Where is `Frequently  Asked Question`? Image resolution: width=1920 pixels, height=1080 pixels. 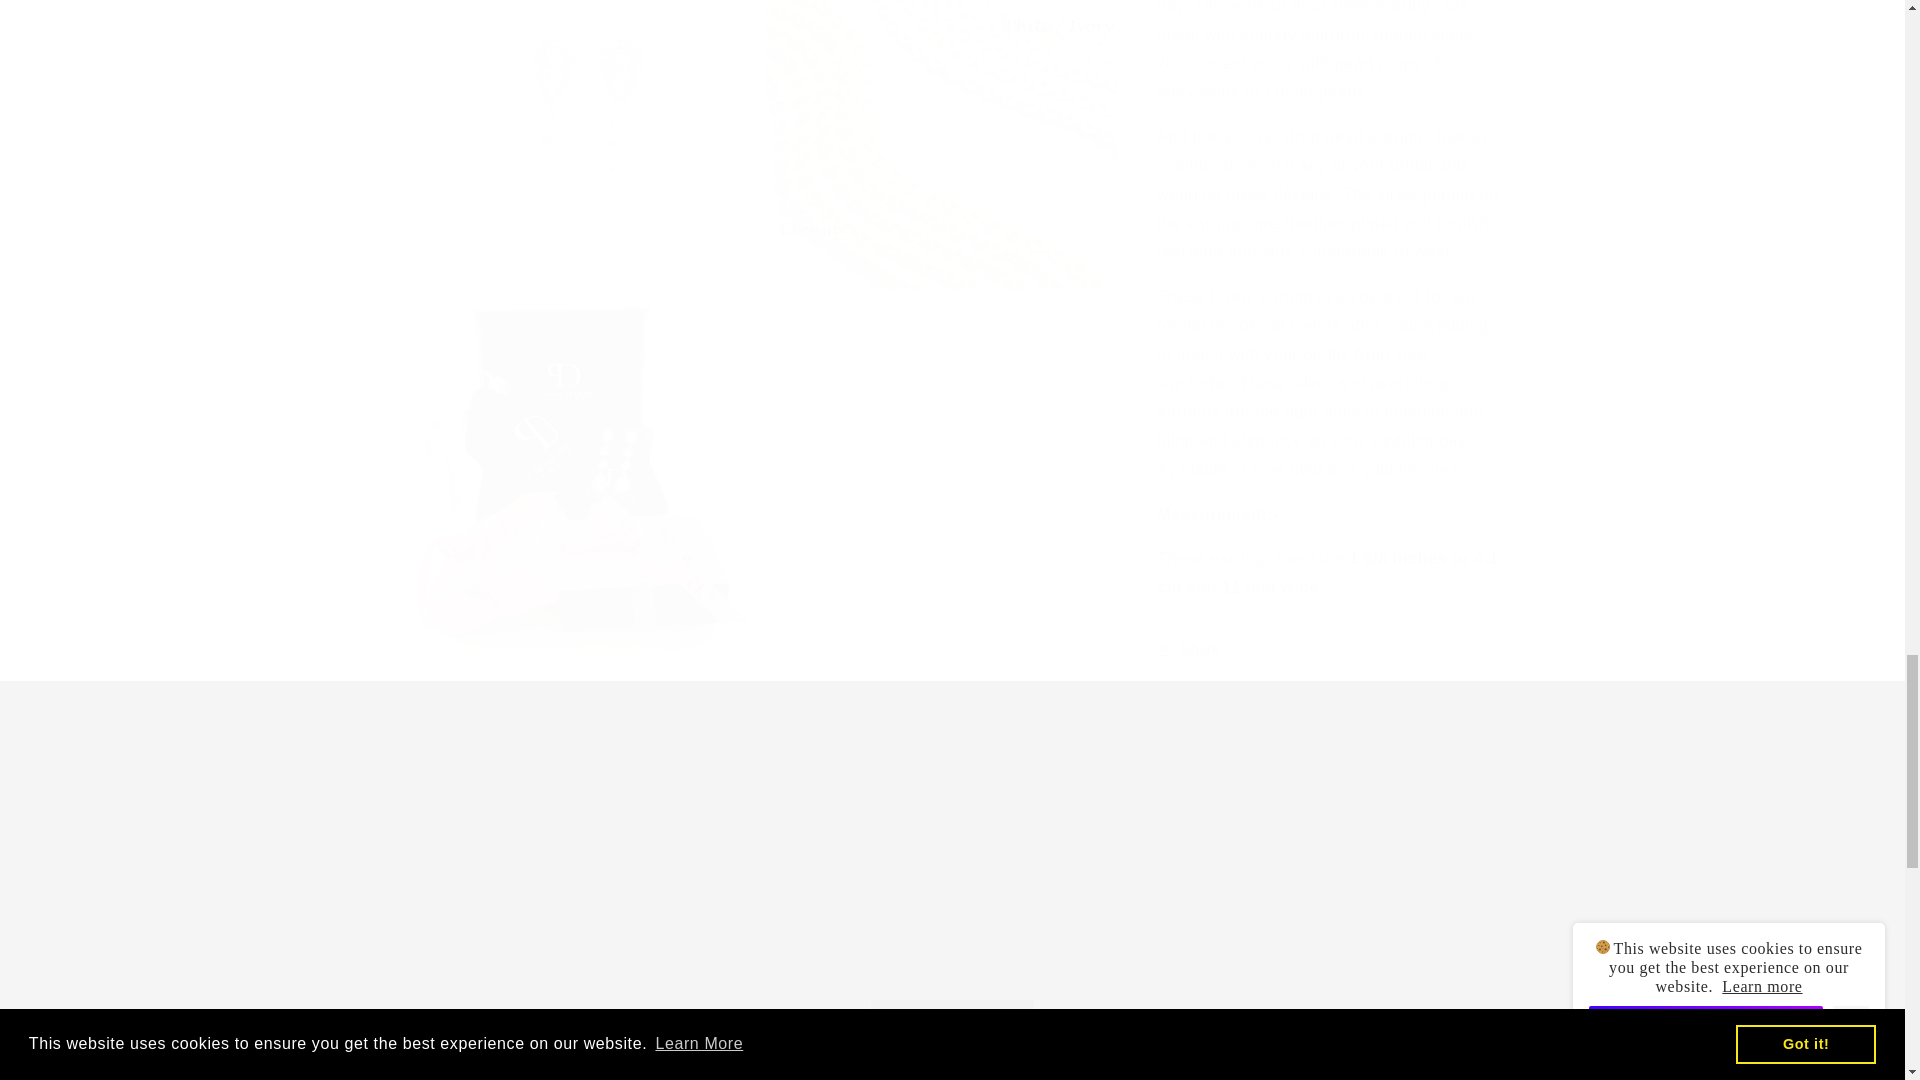 Frequently  Asked Question is located at coordinates (1222, 940).